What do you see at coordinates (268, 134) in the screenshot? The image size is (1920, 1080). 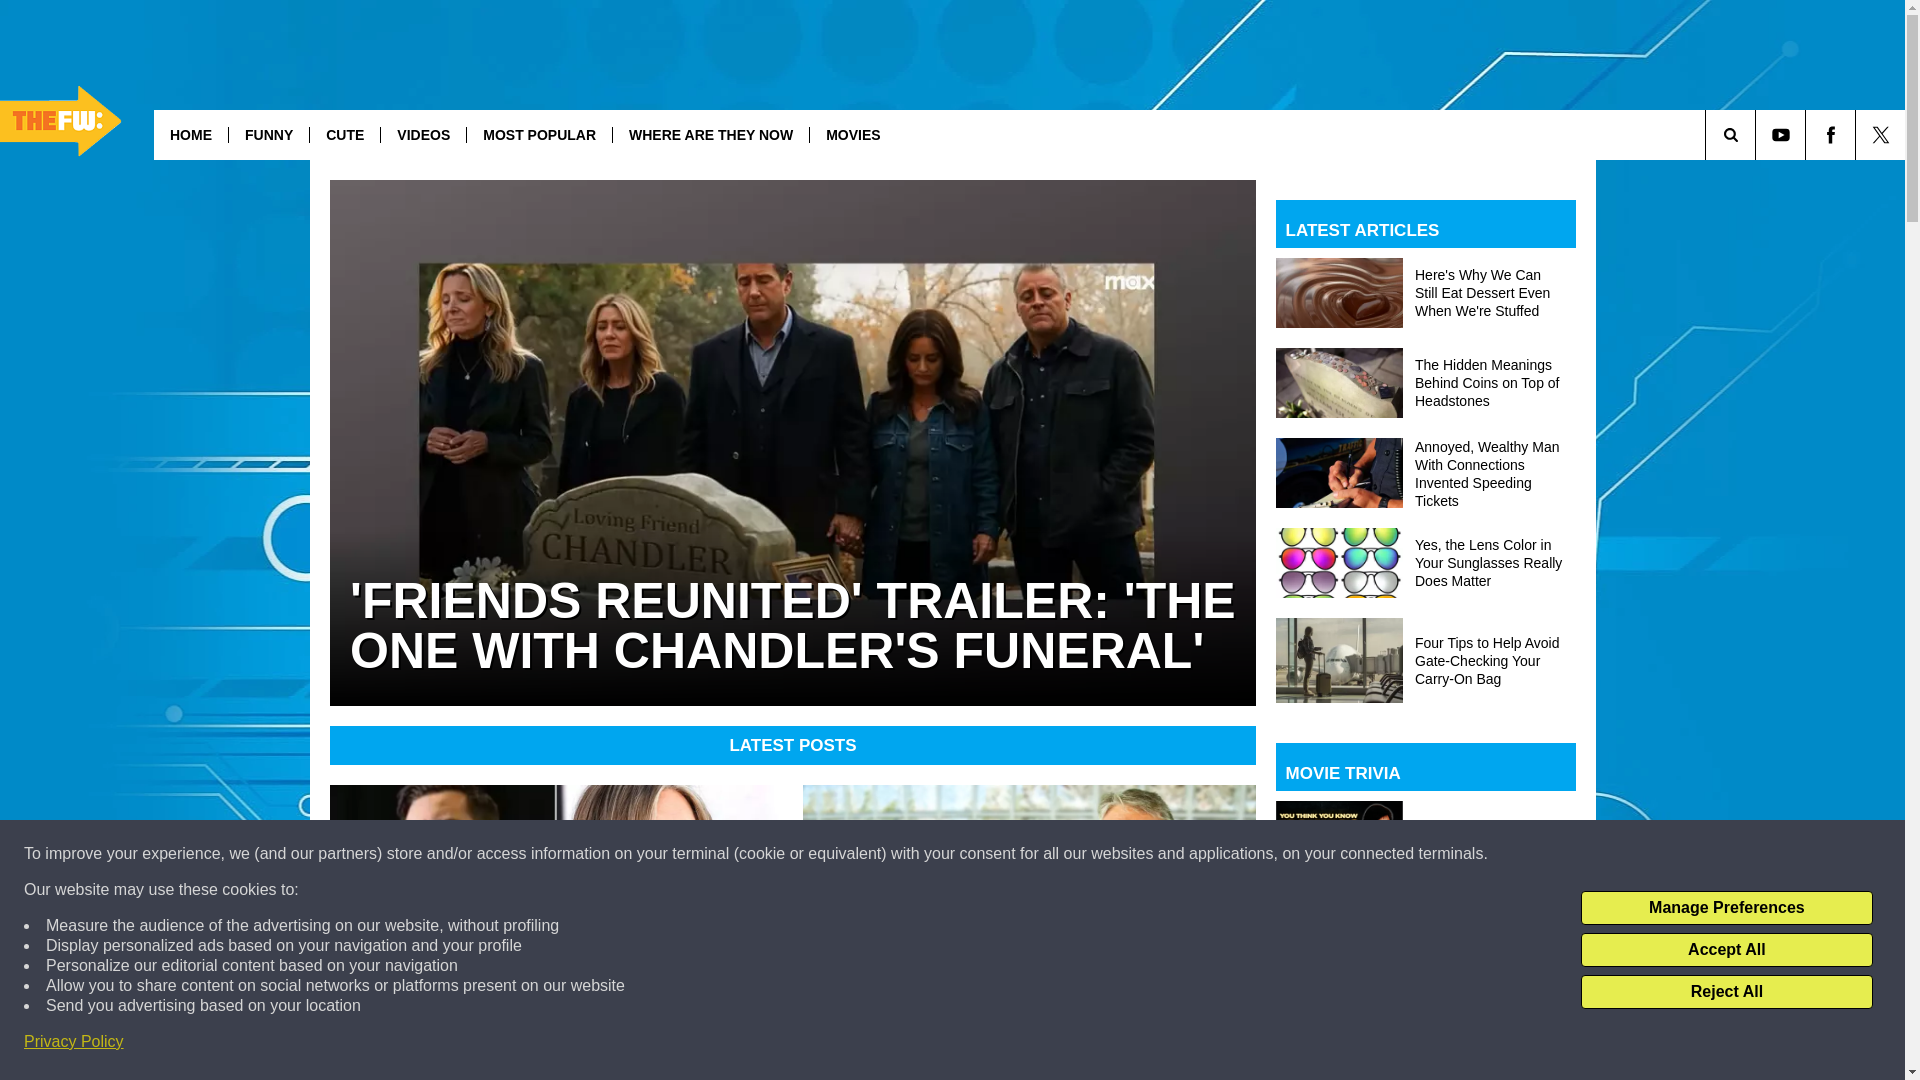 I see `FUNNY` at bounding box center [268, 134].